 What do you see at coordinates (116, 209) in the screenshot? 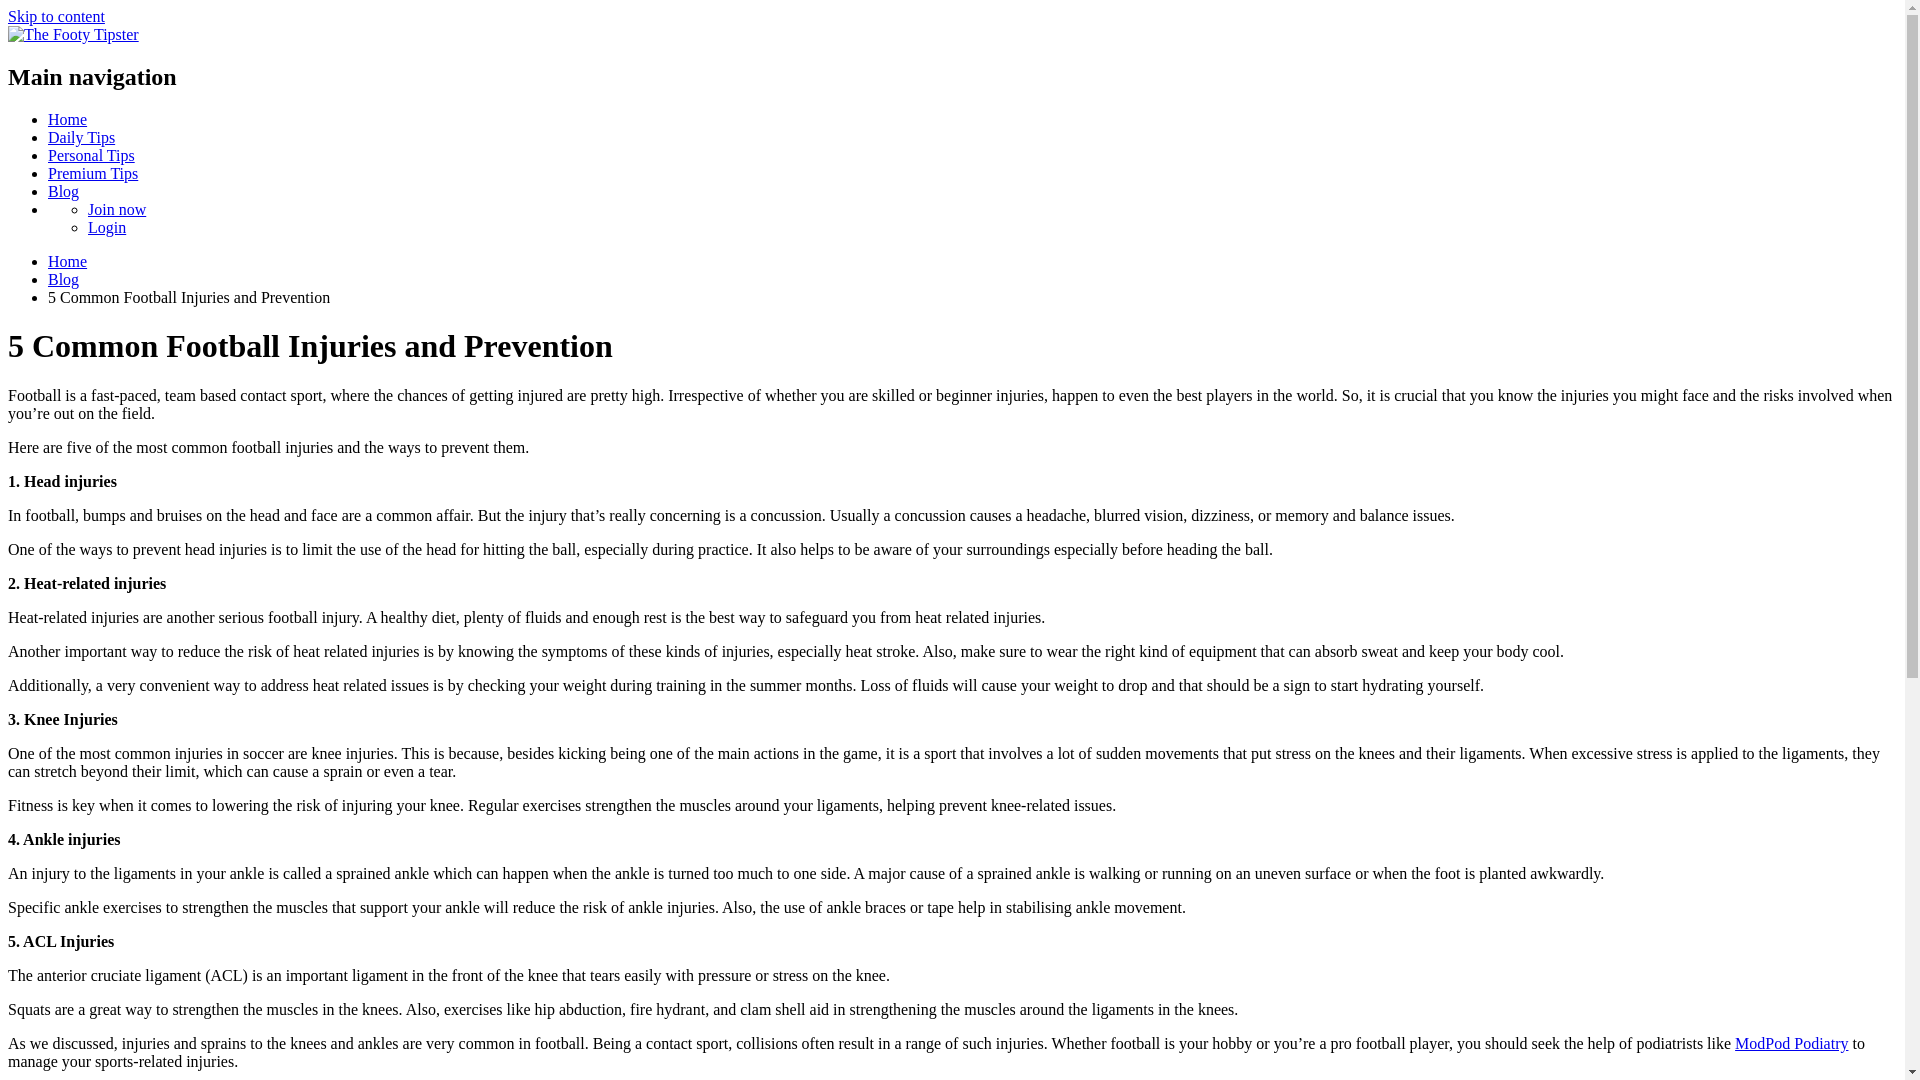
I see `Join now` at bounding box center [116, 209].